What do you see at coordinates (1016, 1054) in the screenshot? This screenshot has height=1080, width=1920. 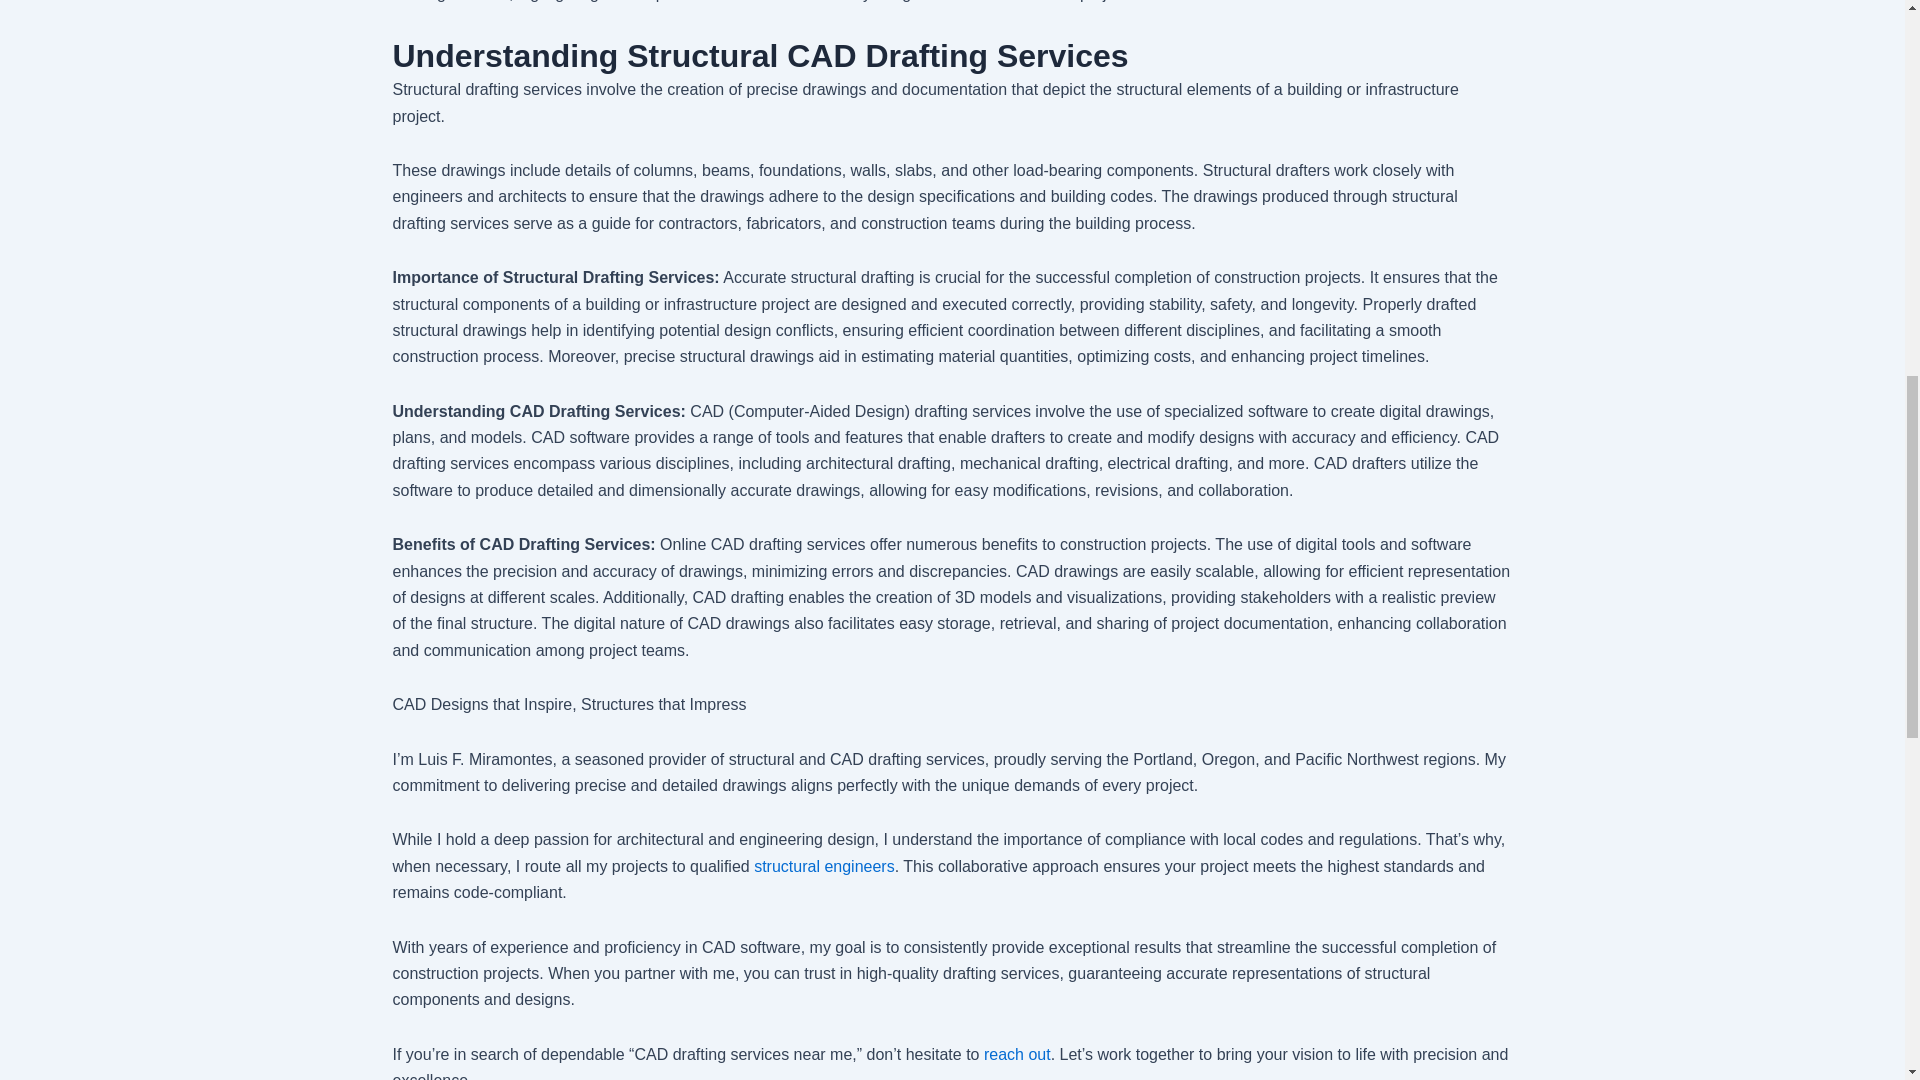 I see `Contact Us` at bounding box center [1016, 1054].